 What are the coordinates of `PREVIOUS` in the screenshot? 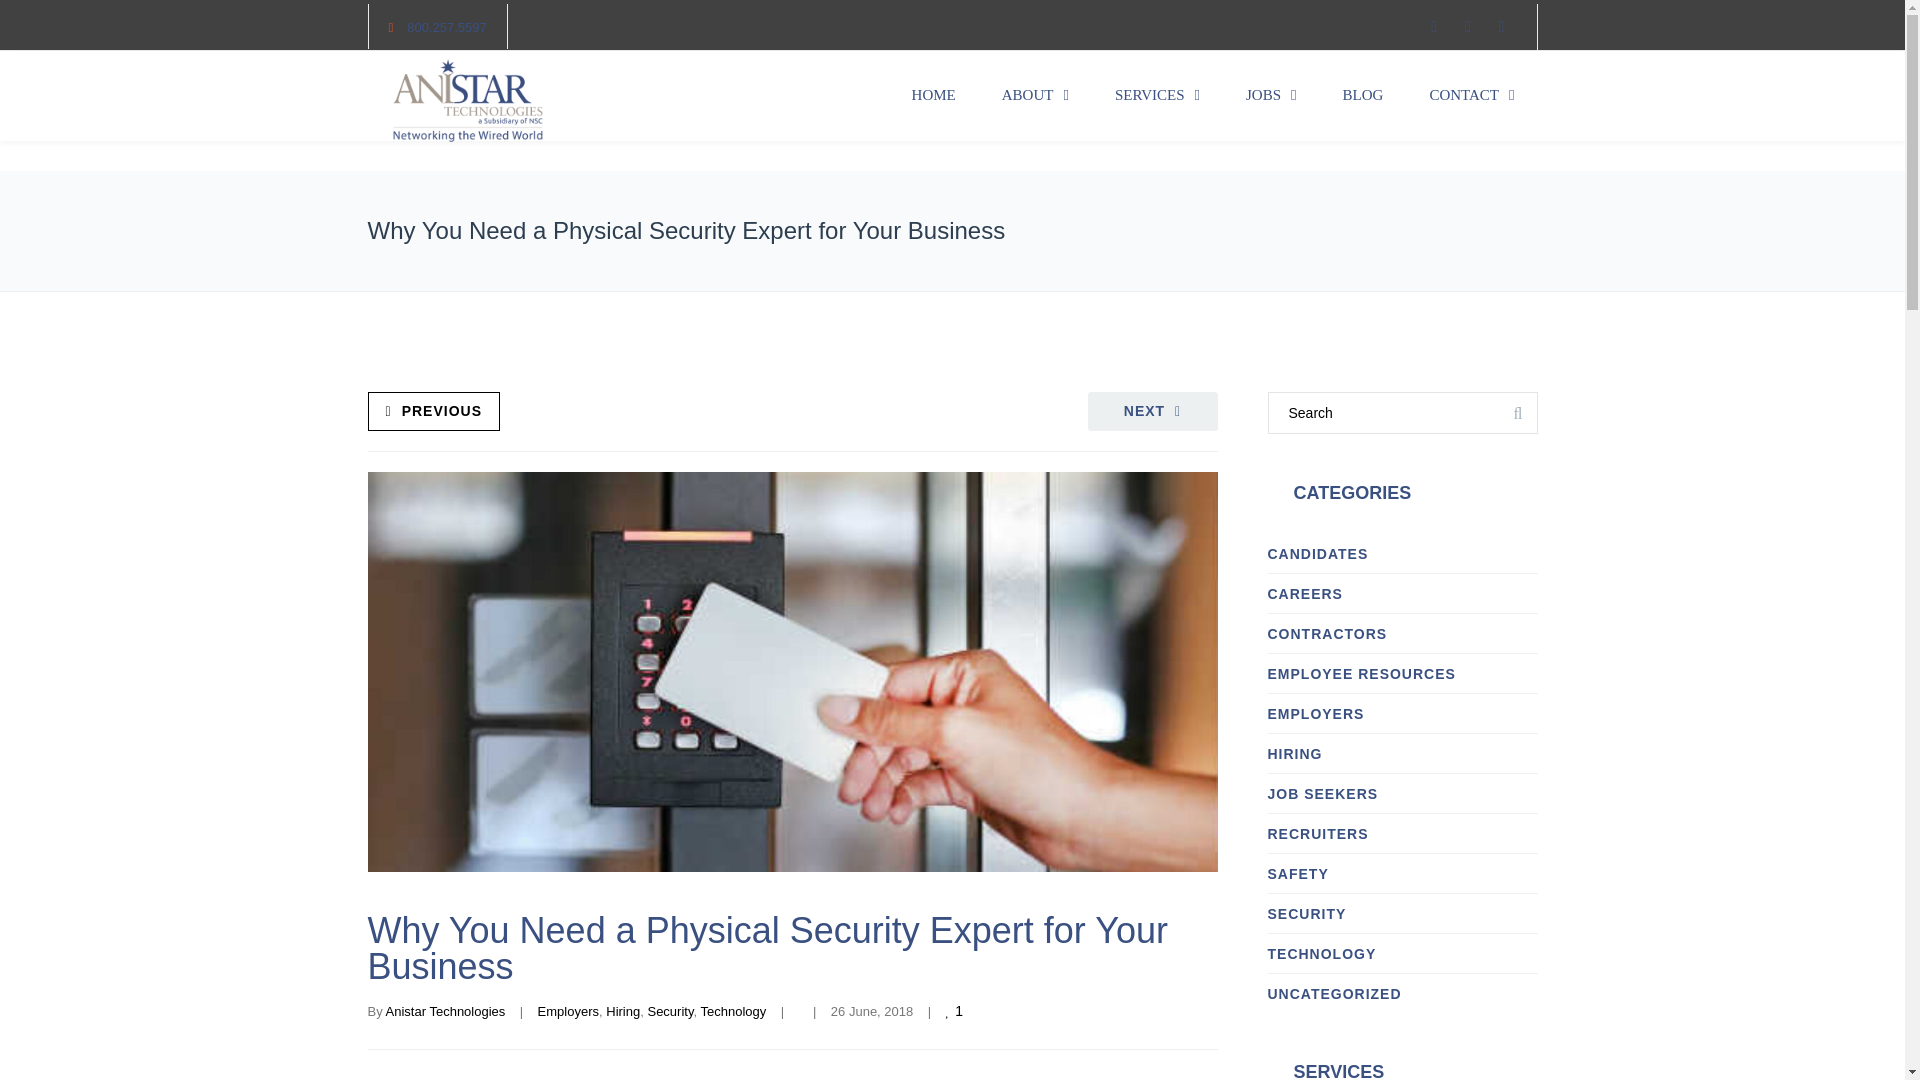 It's located at (434, 411).